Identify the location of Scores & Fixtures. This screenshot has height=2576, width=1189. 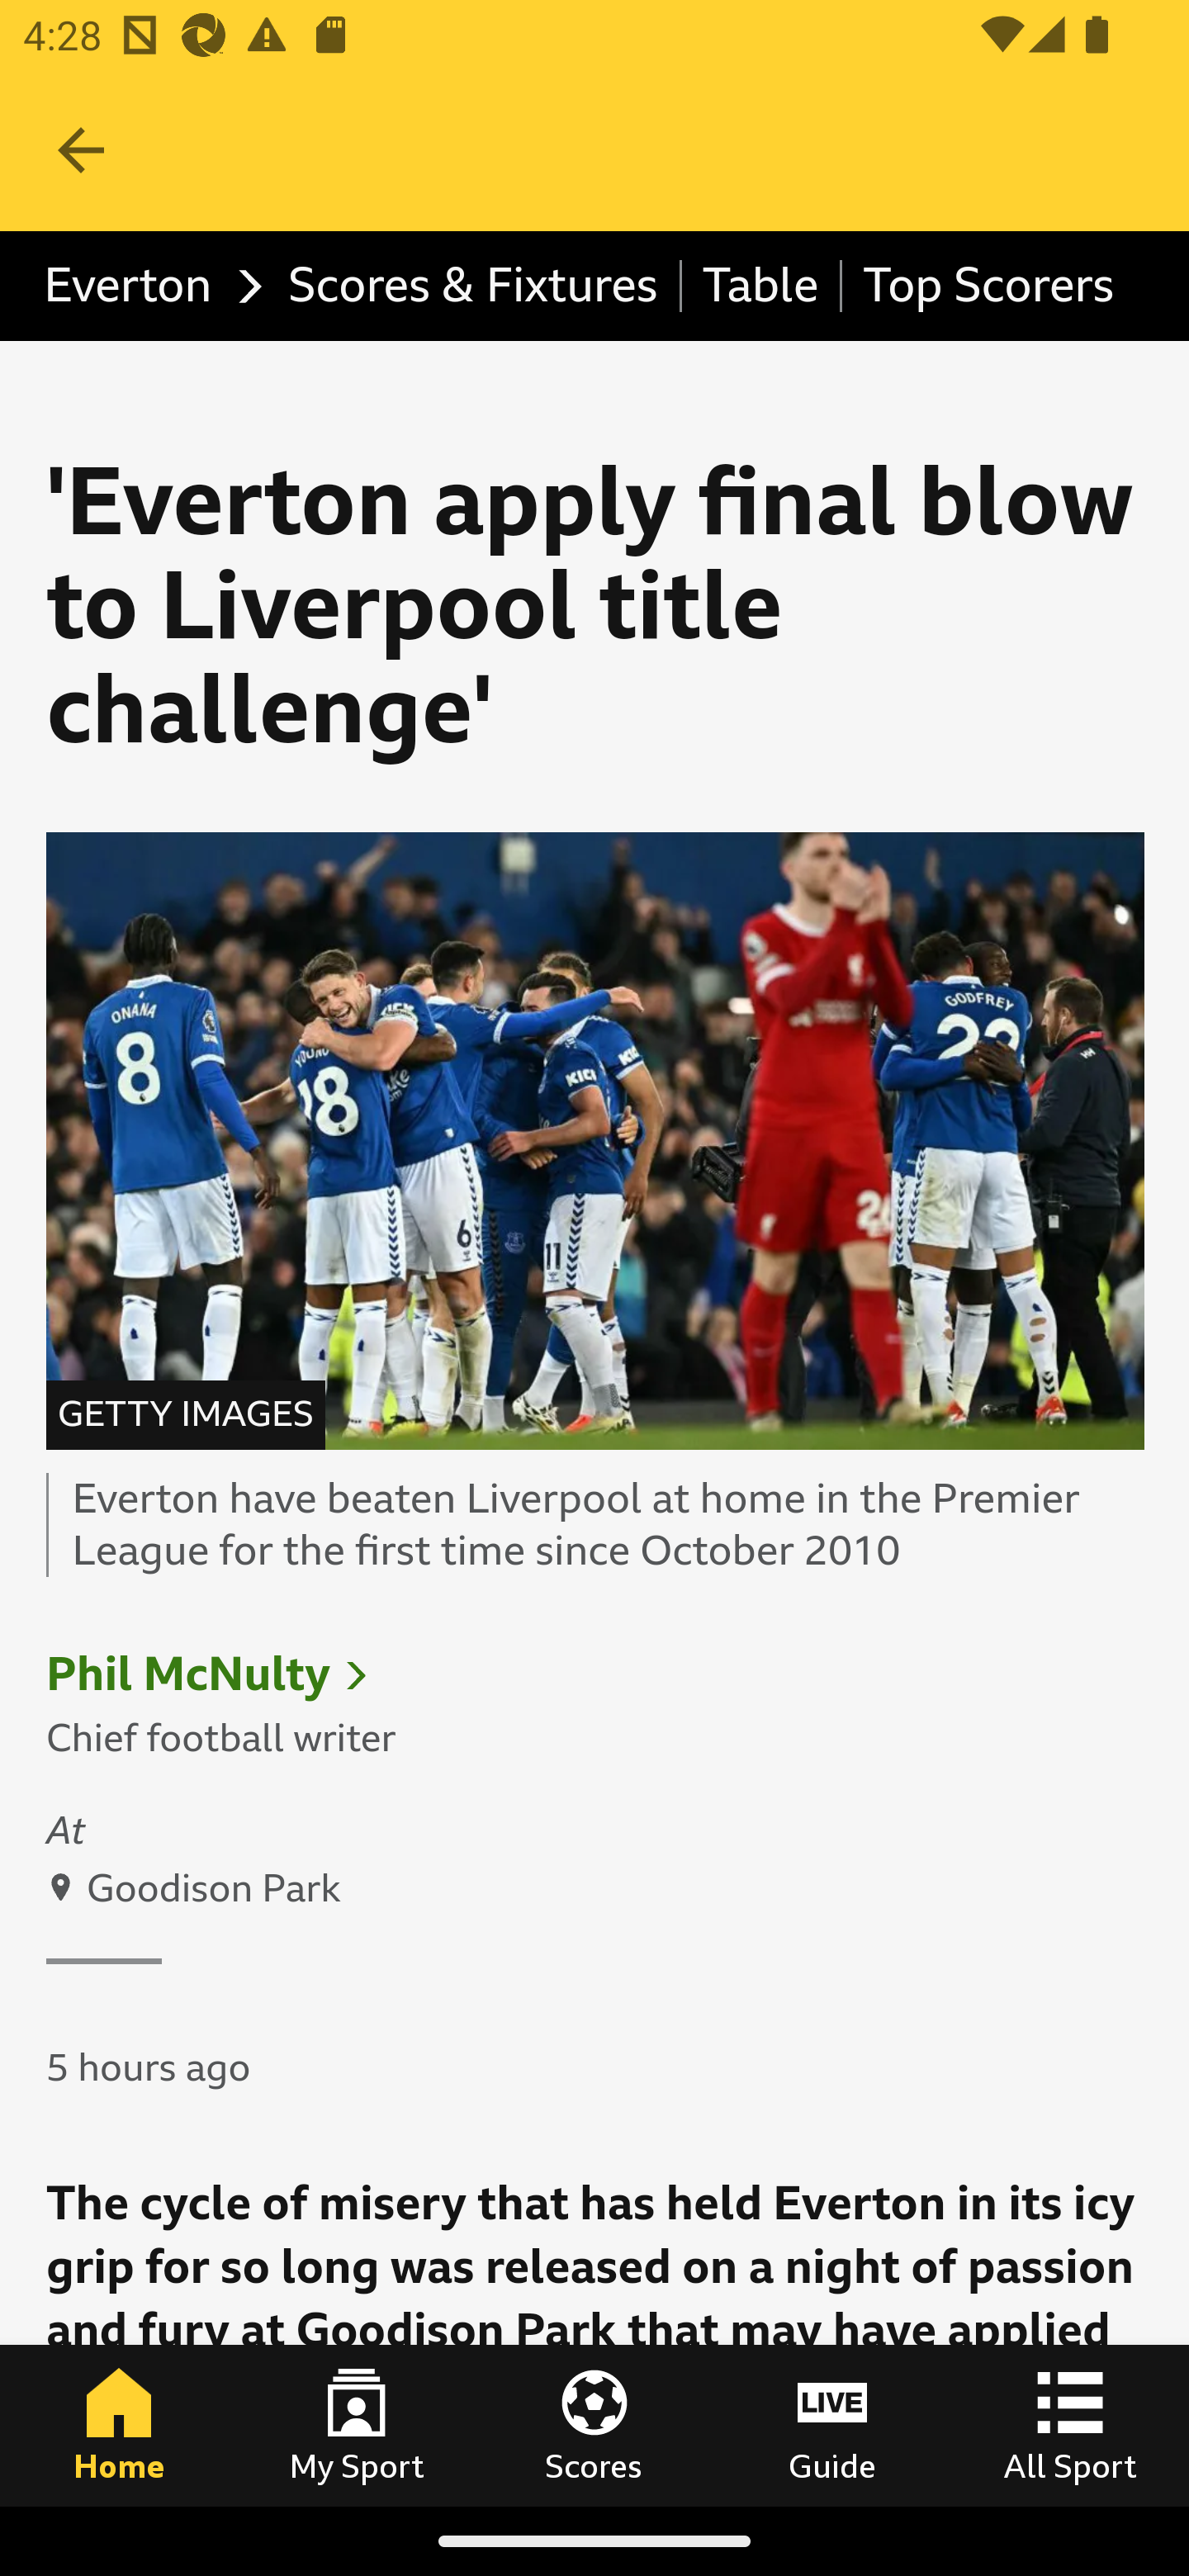
(476, 286).